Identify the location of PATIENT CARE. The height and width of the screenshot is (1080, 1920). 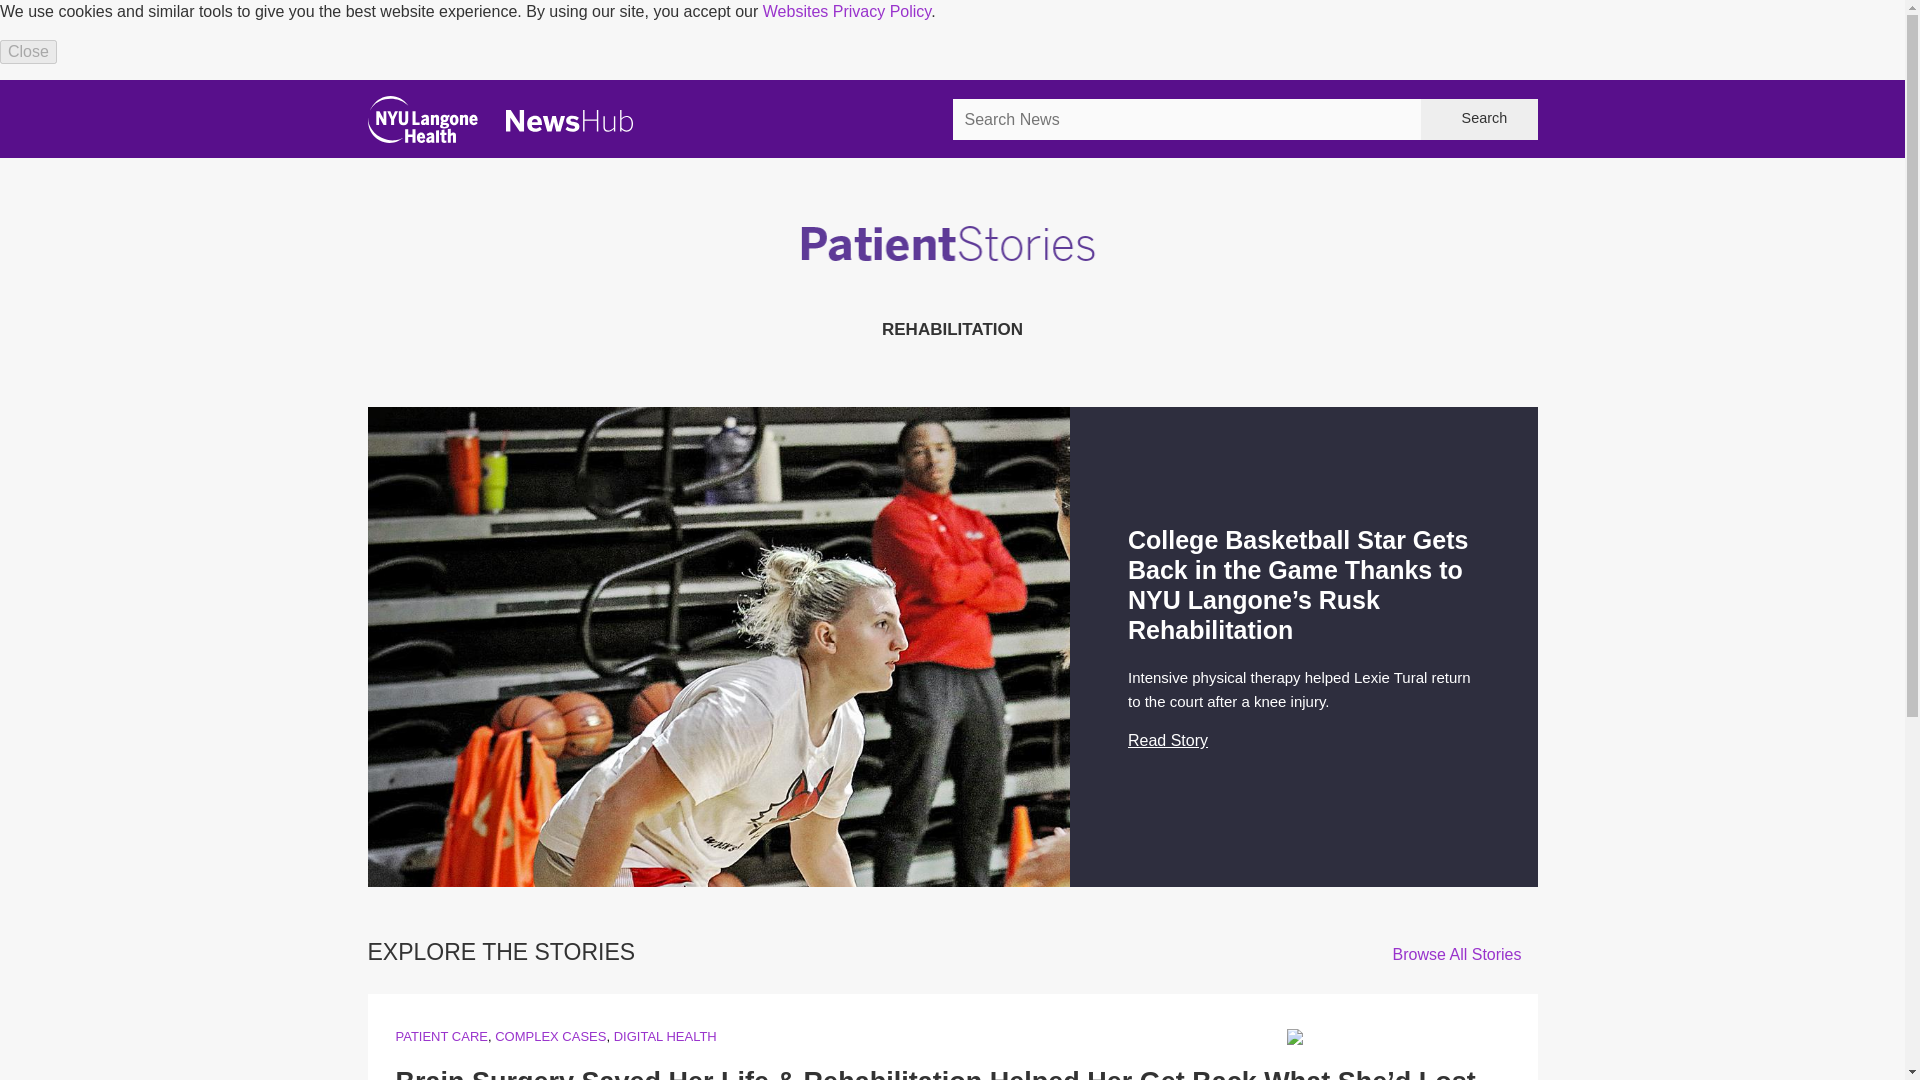
(441, 1036).